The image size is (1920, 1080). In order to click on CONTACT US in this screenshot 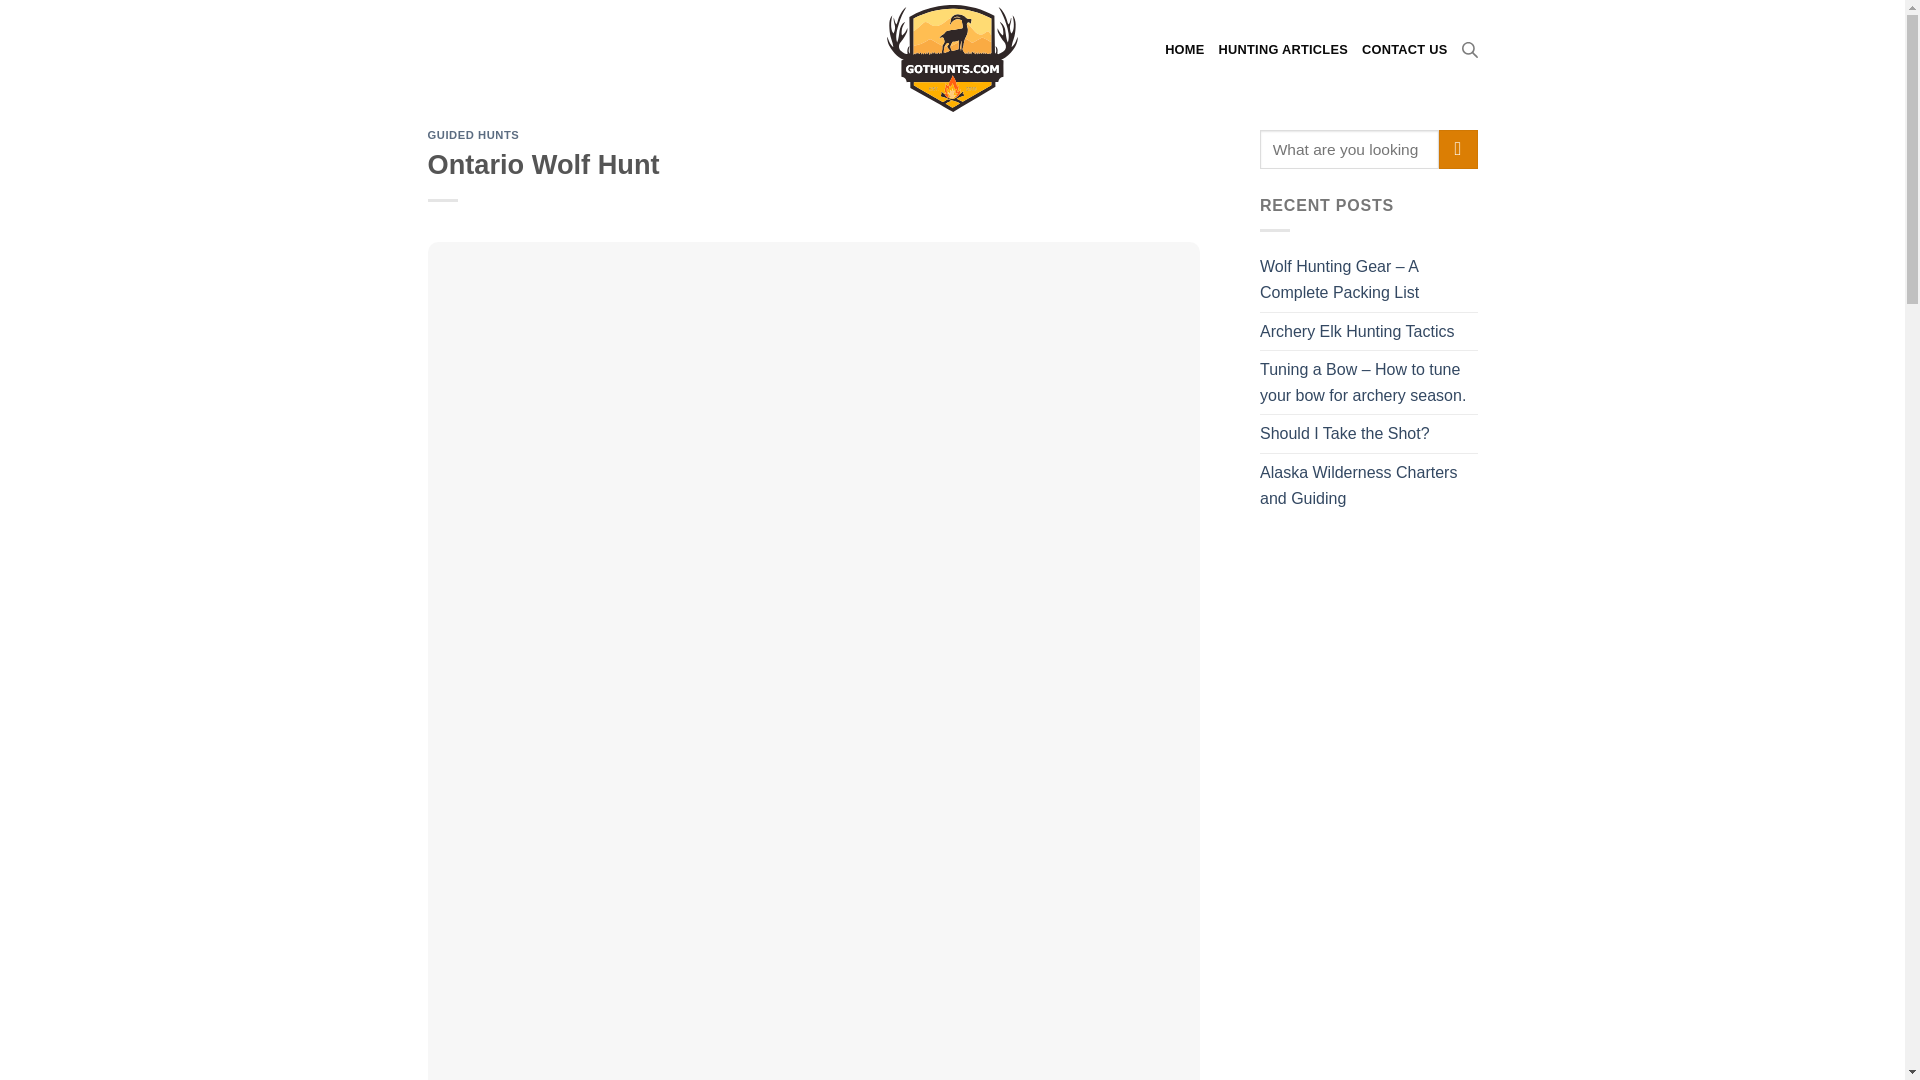, I will do `click(1404, 50)`.